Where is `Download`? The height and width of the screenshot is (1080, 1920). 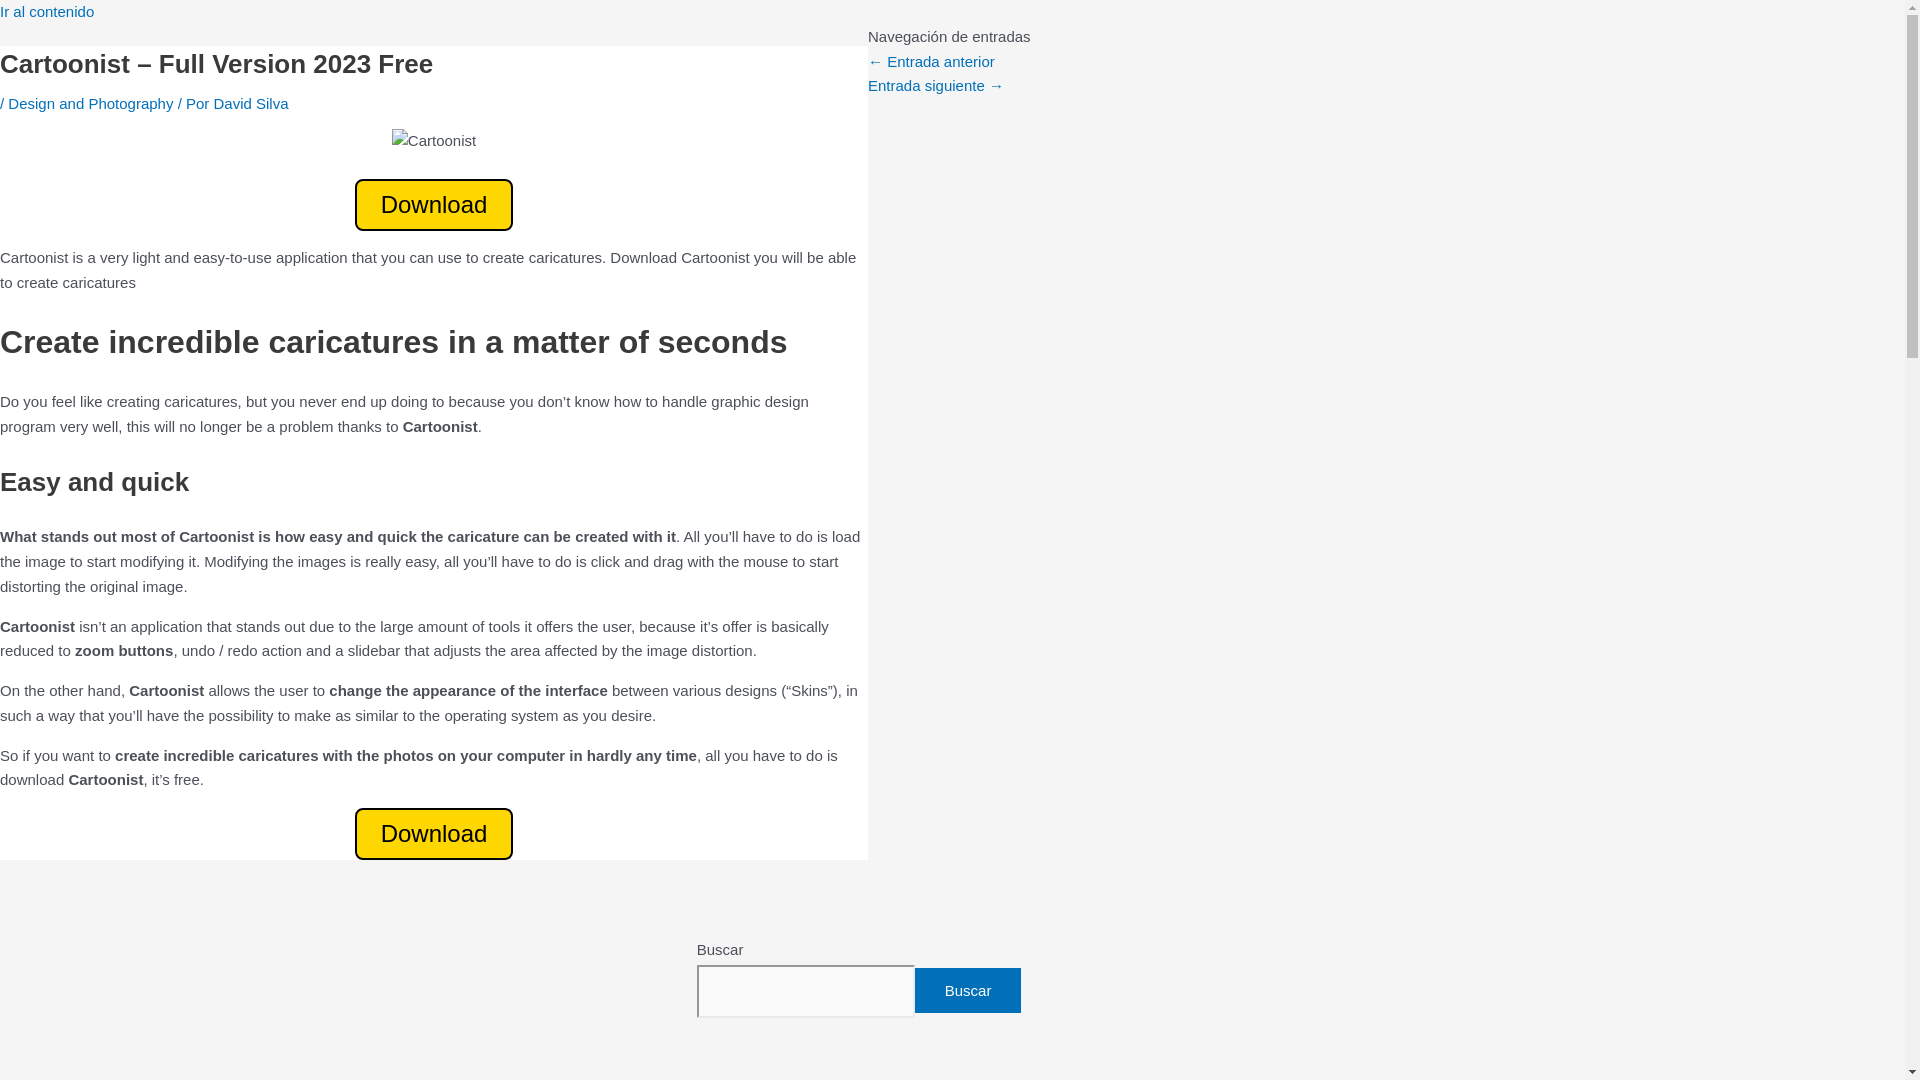
Download is located at coordinates (434, 833).